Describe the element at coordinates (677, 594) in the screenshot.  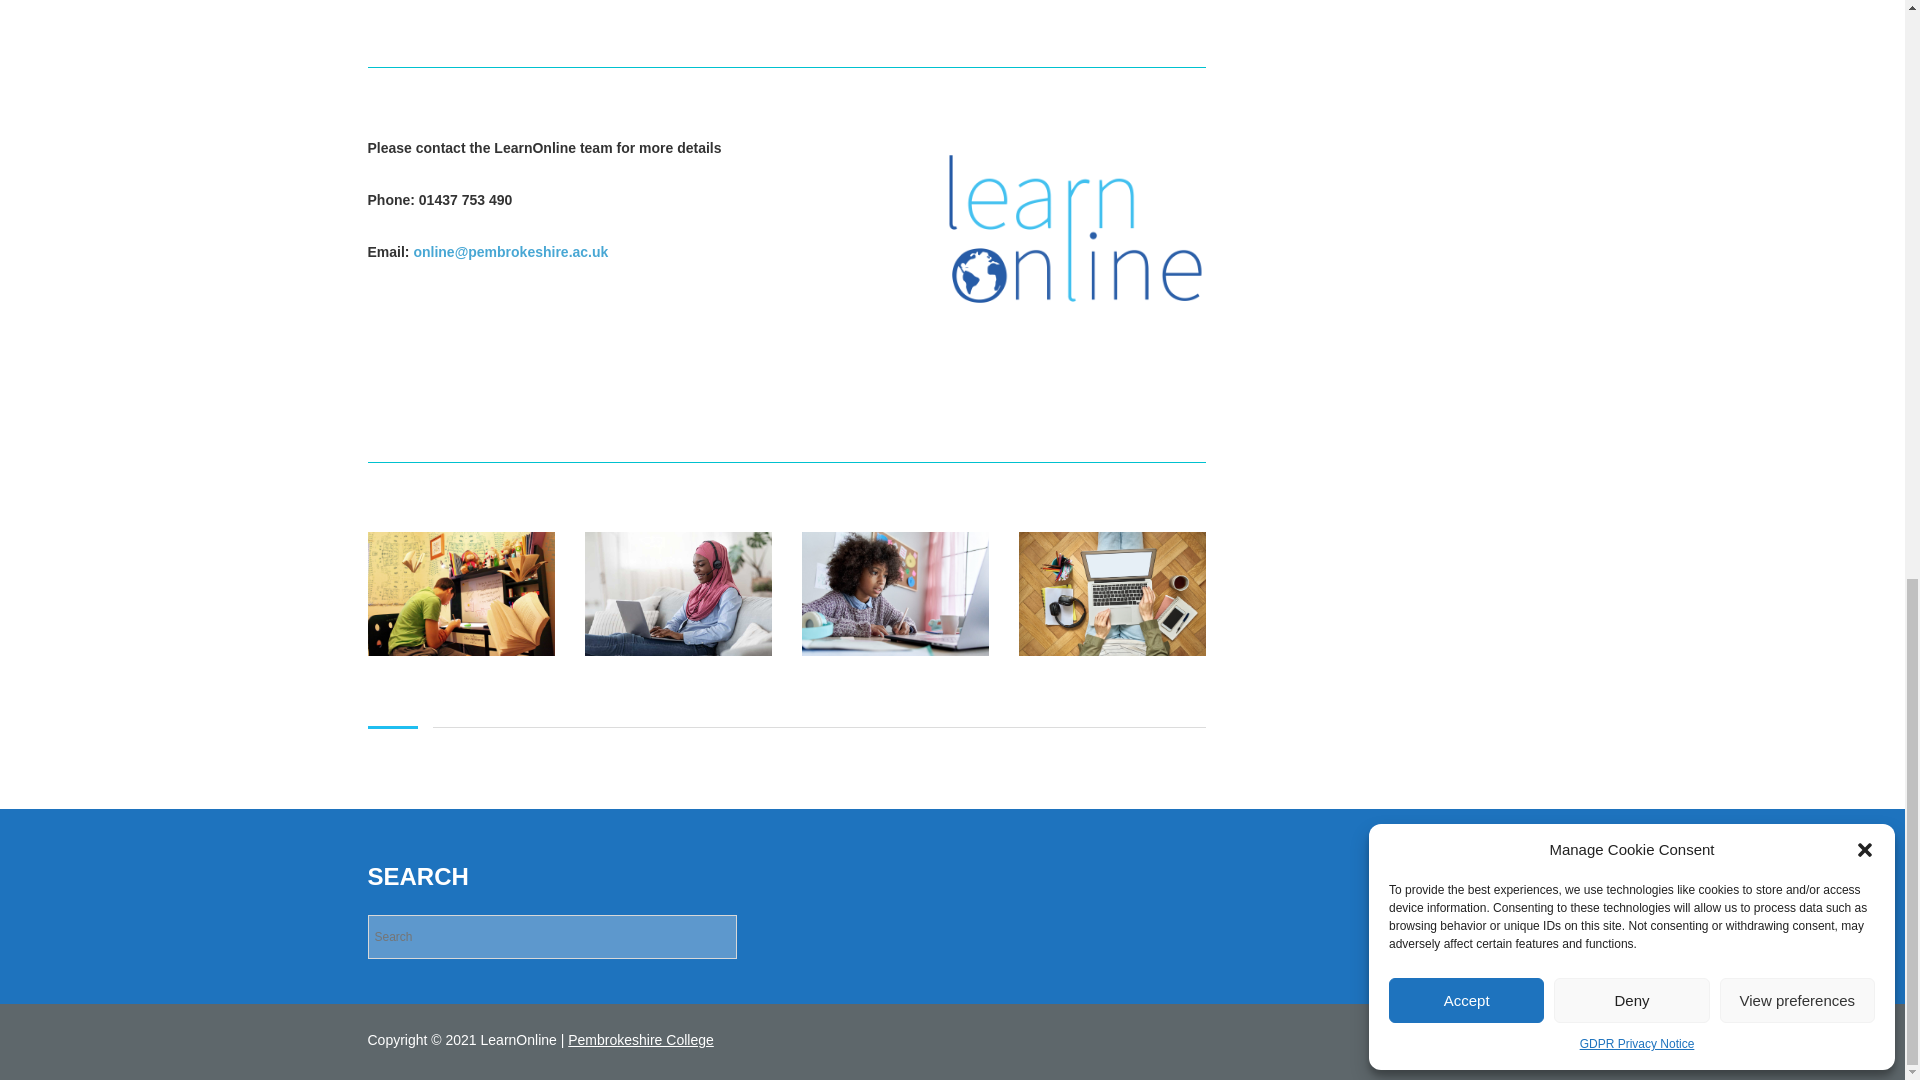
I see `A-levels-2021` at that location.